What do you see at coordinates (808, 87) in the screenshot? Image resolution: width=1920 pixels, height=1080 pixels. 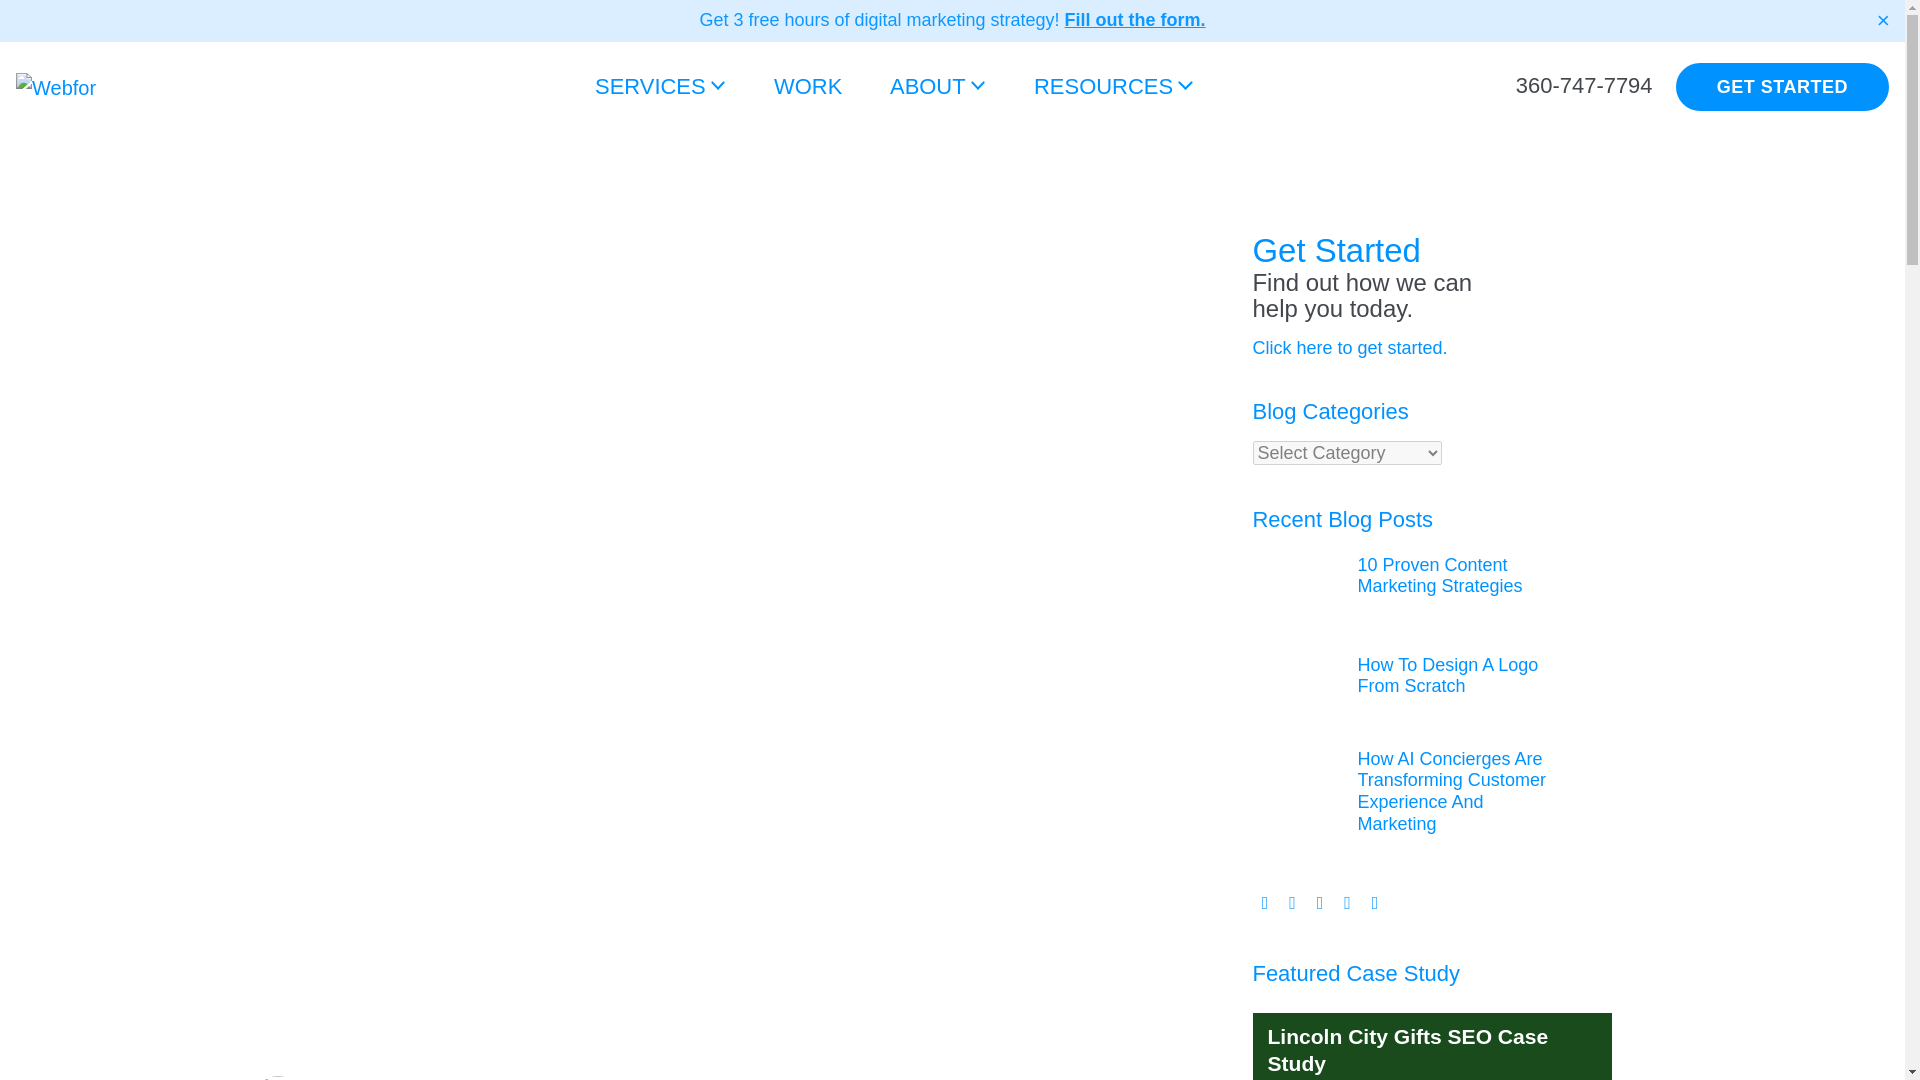 I see `Work` at bounding box center [808, 87].